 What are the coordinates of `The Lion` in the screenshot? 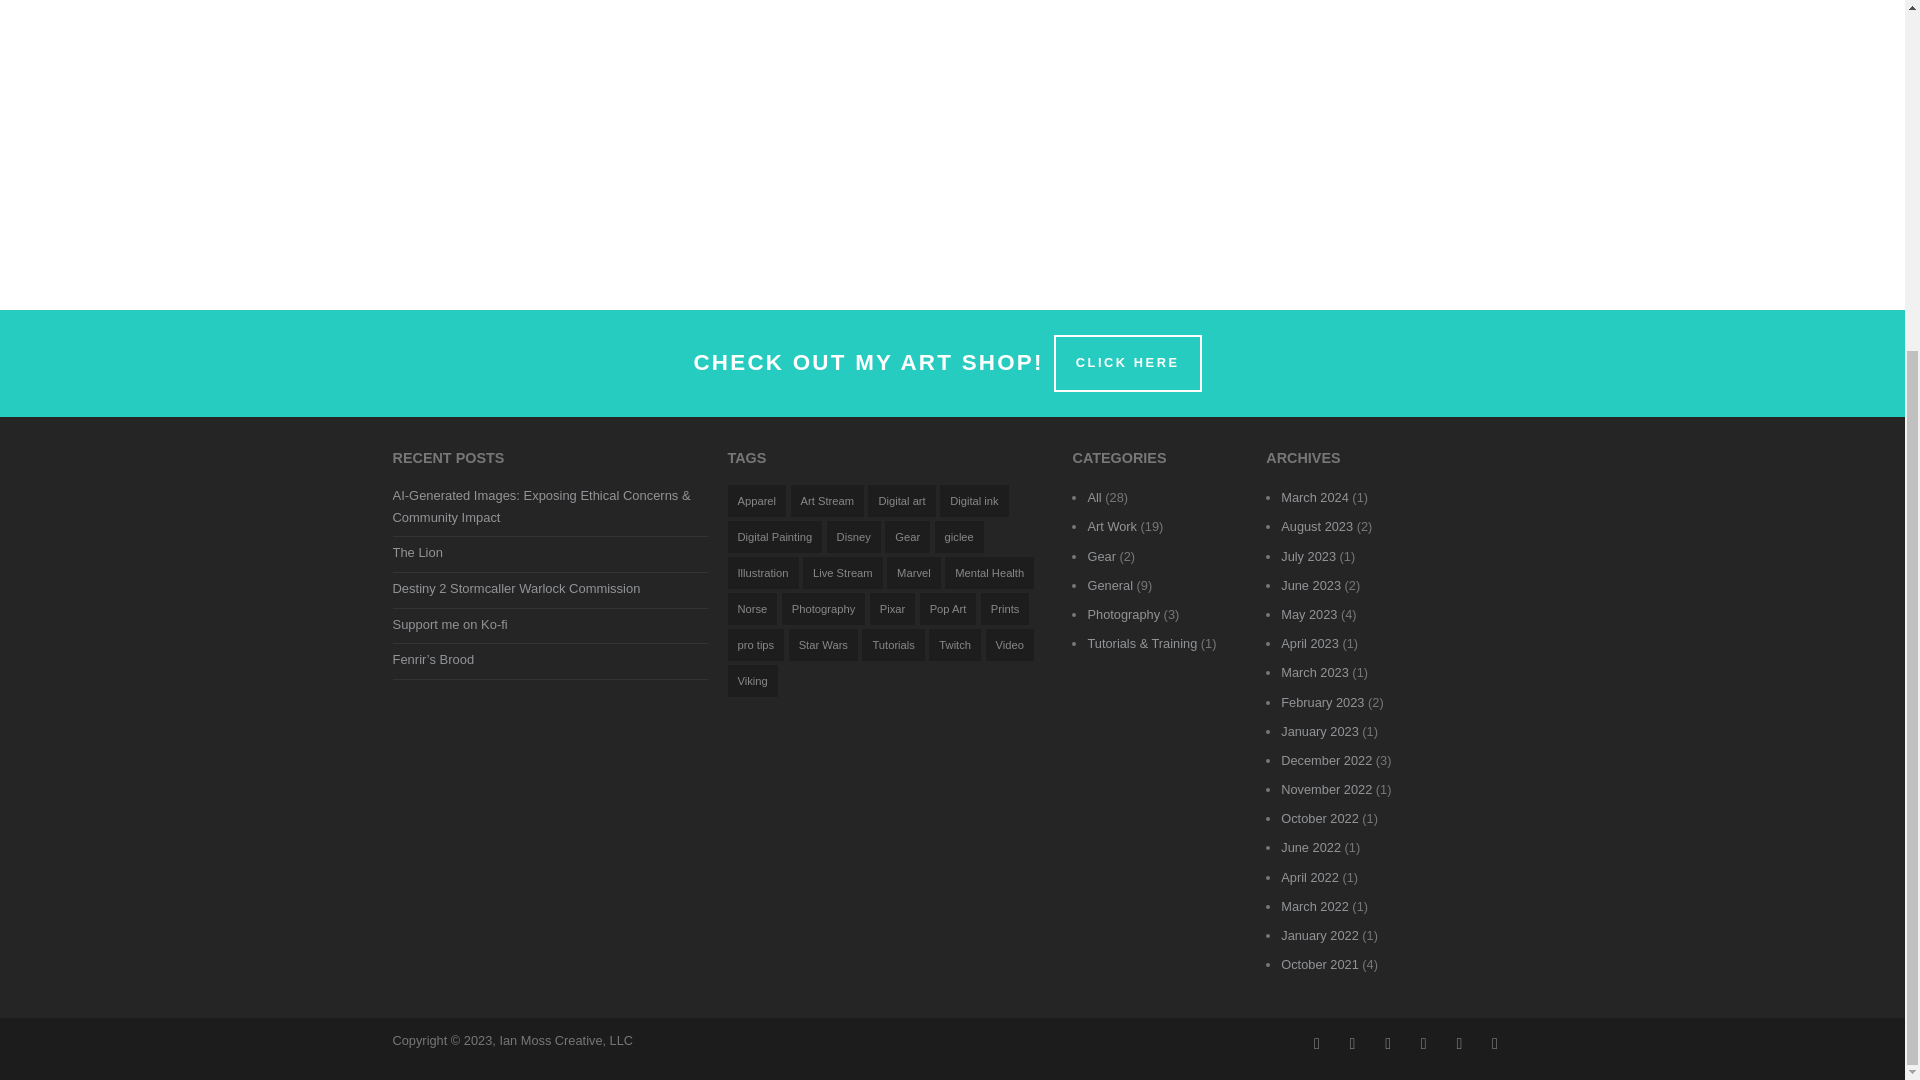 It's located at (416, 552).